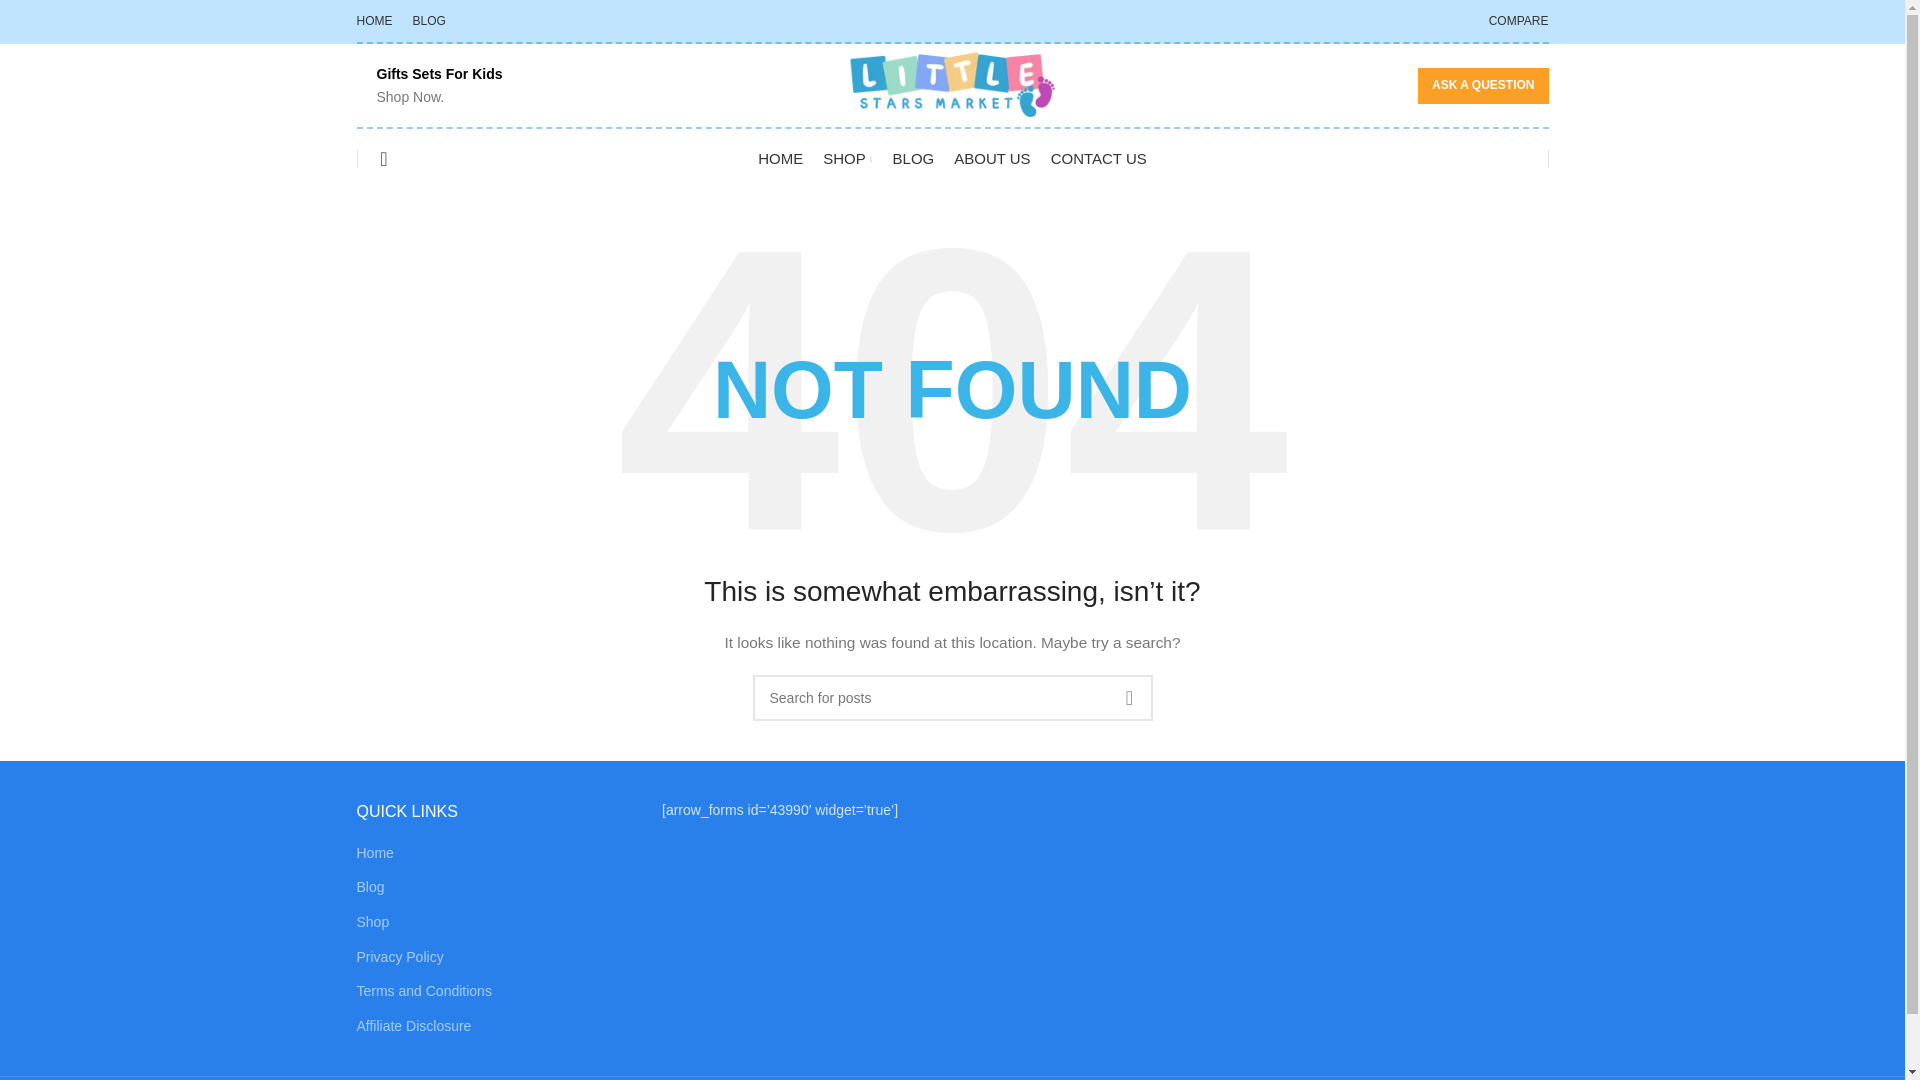 Image resolution: width=1920 pixels, height=1080 pixels. What do you see at coordinates (1519, 21) in the screenshot?
I see `COMPARE` at bounding box center [1519, 21].